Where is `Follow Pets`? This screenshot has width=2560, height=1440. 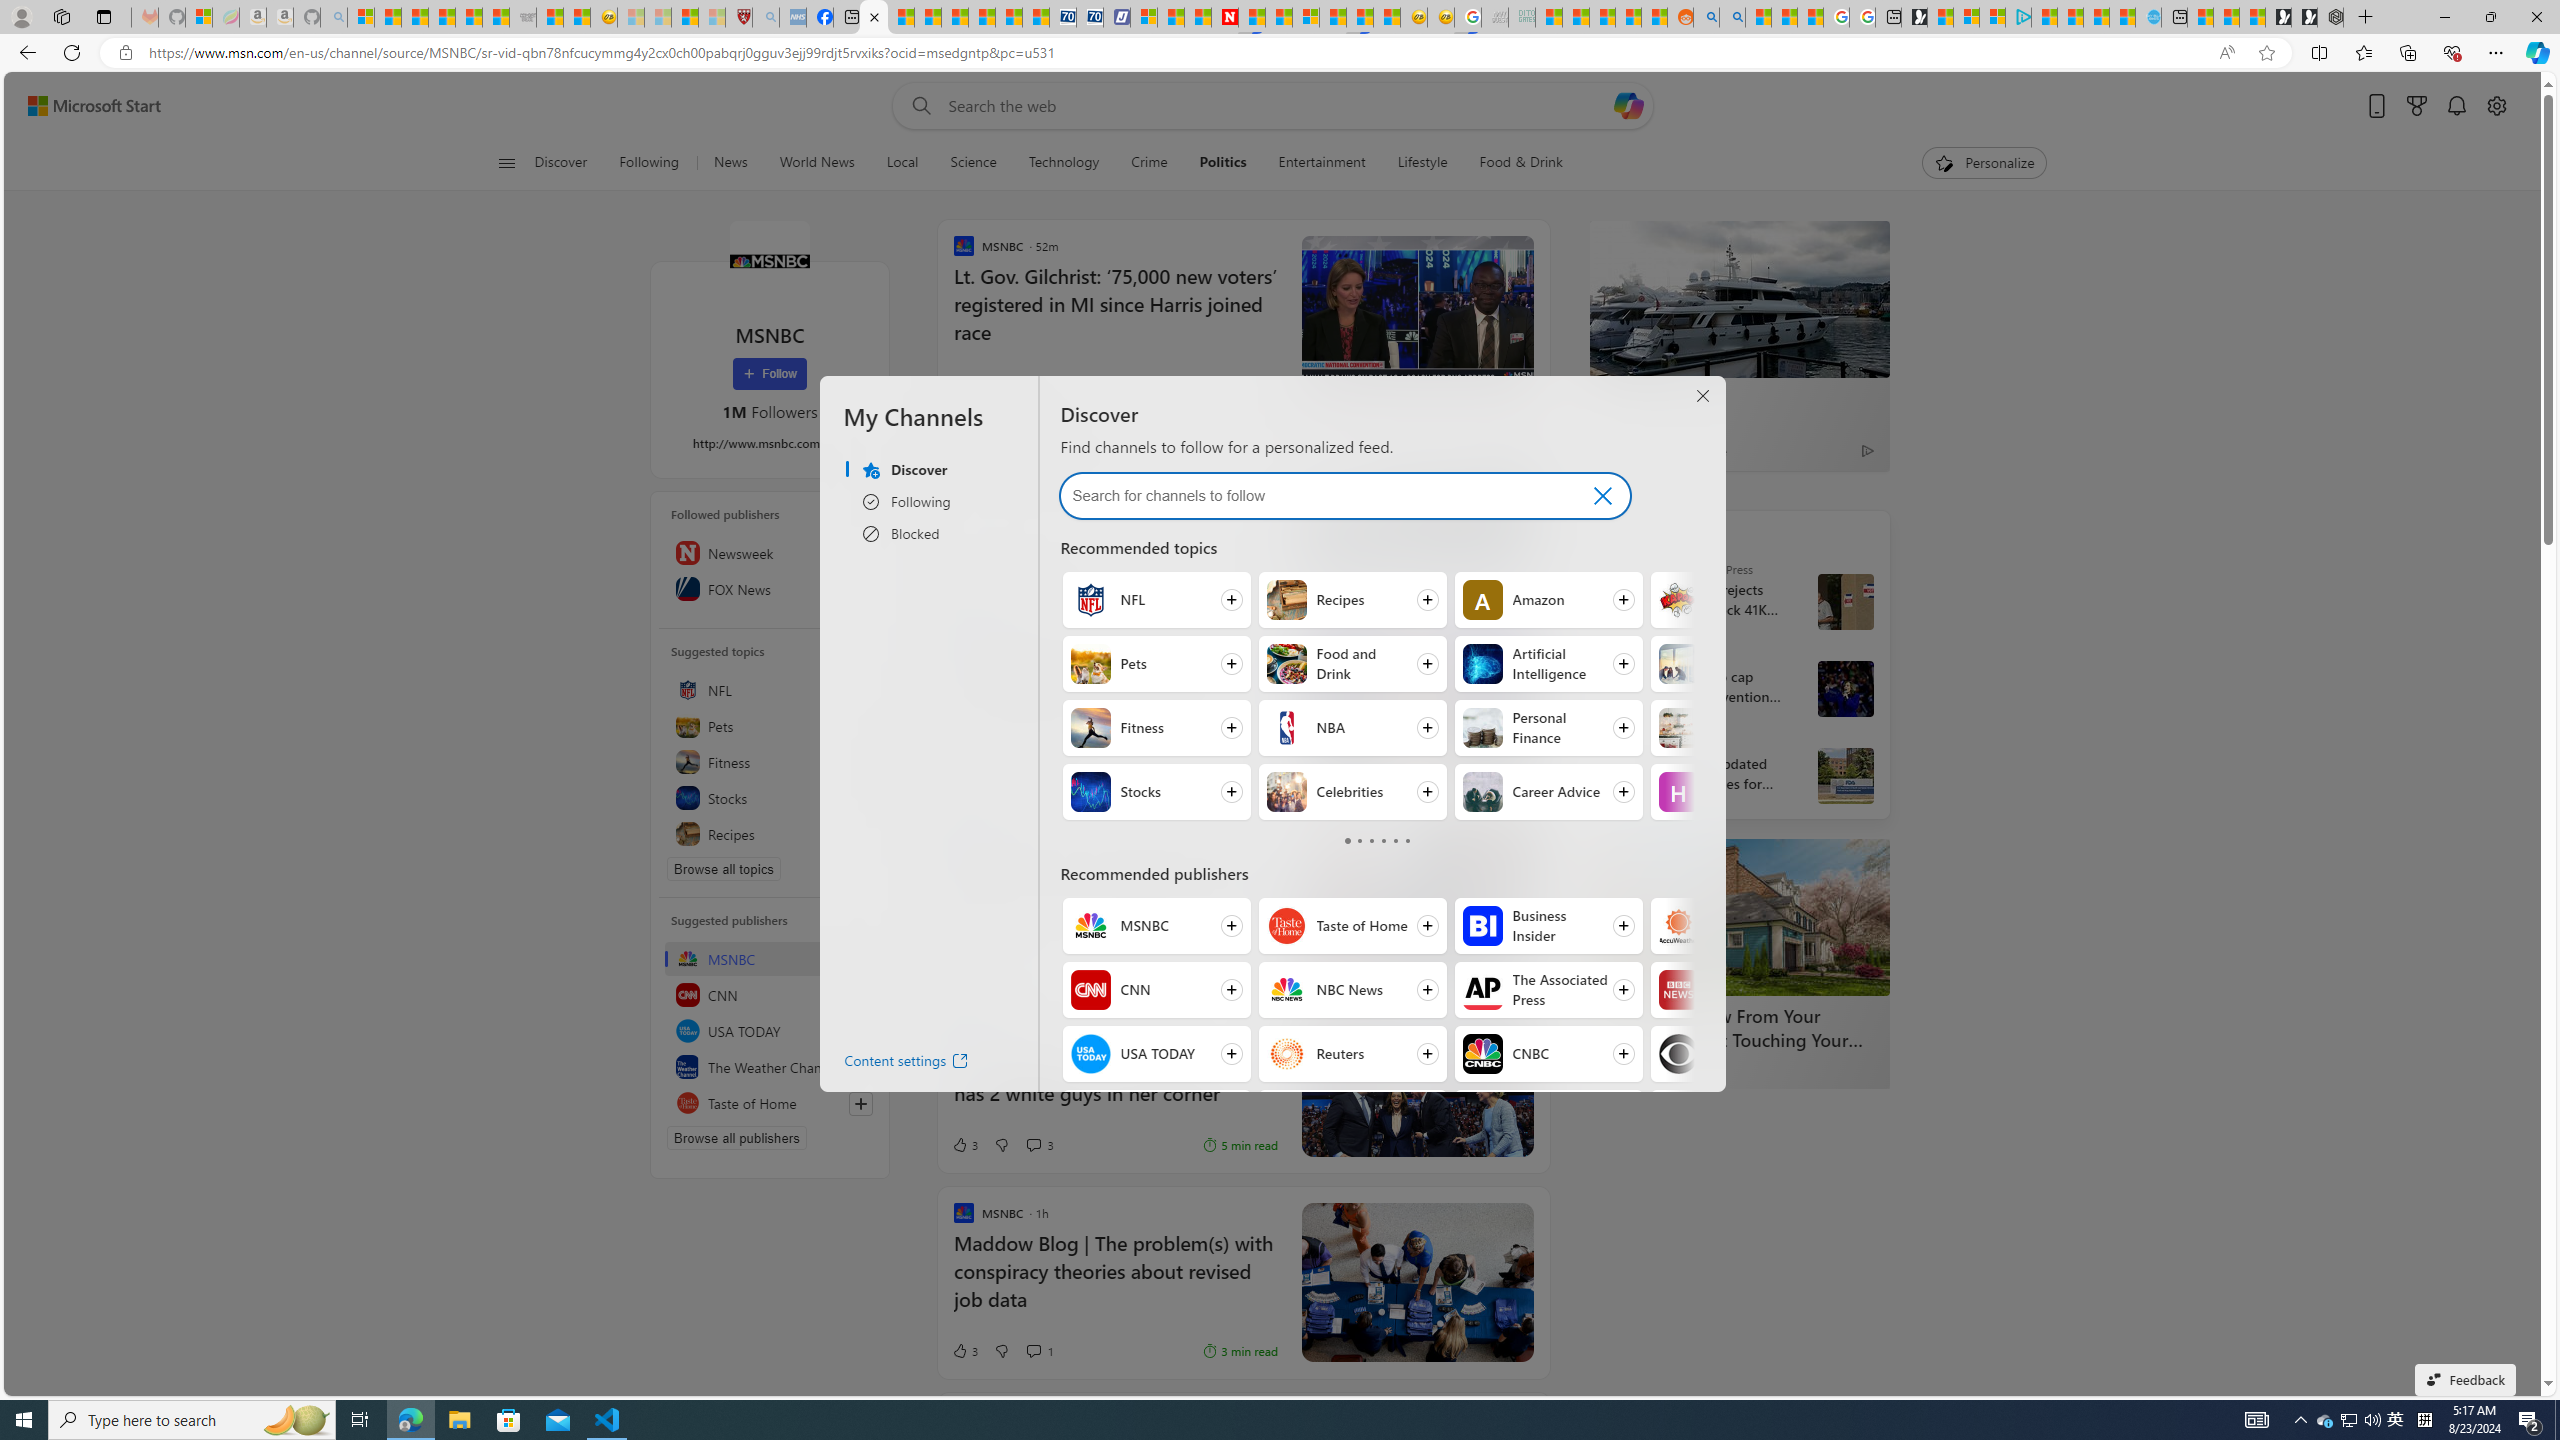 Follow Pets is located at coordinates (1156, 664).